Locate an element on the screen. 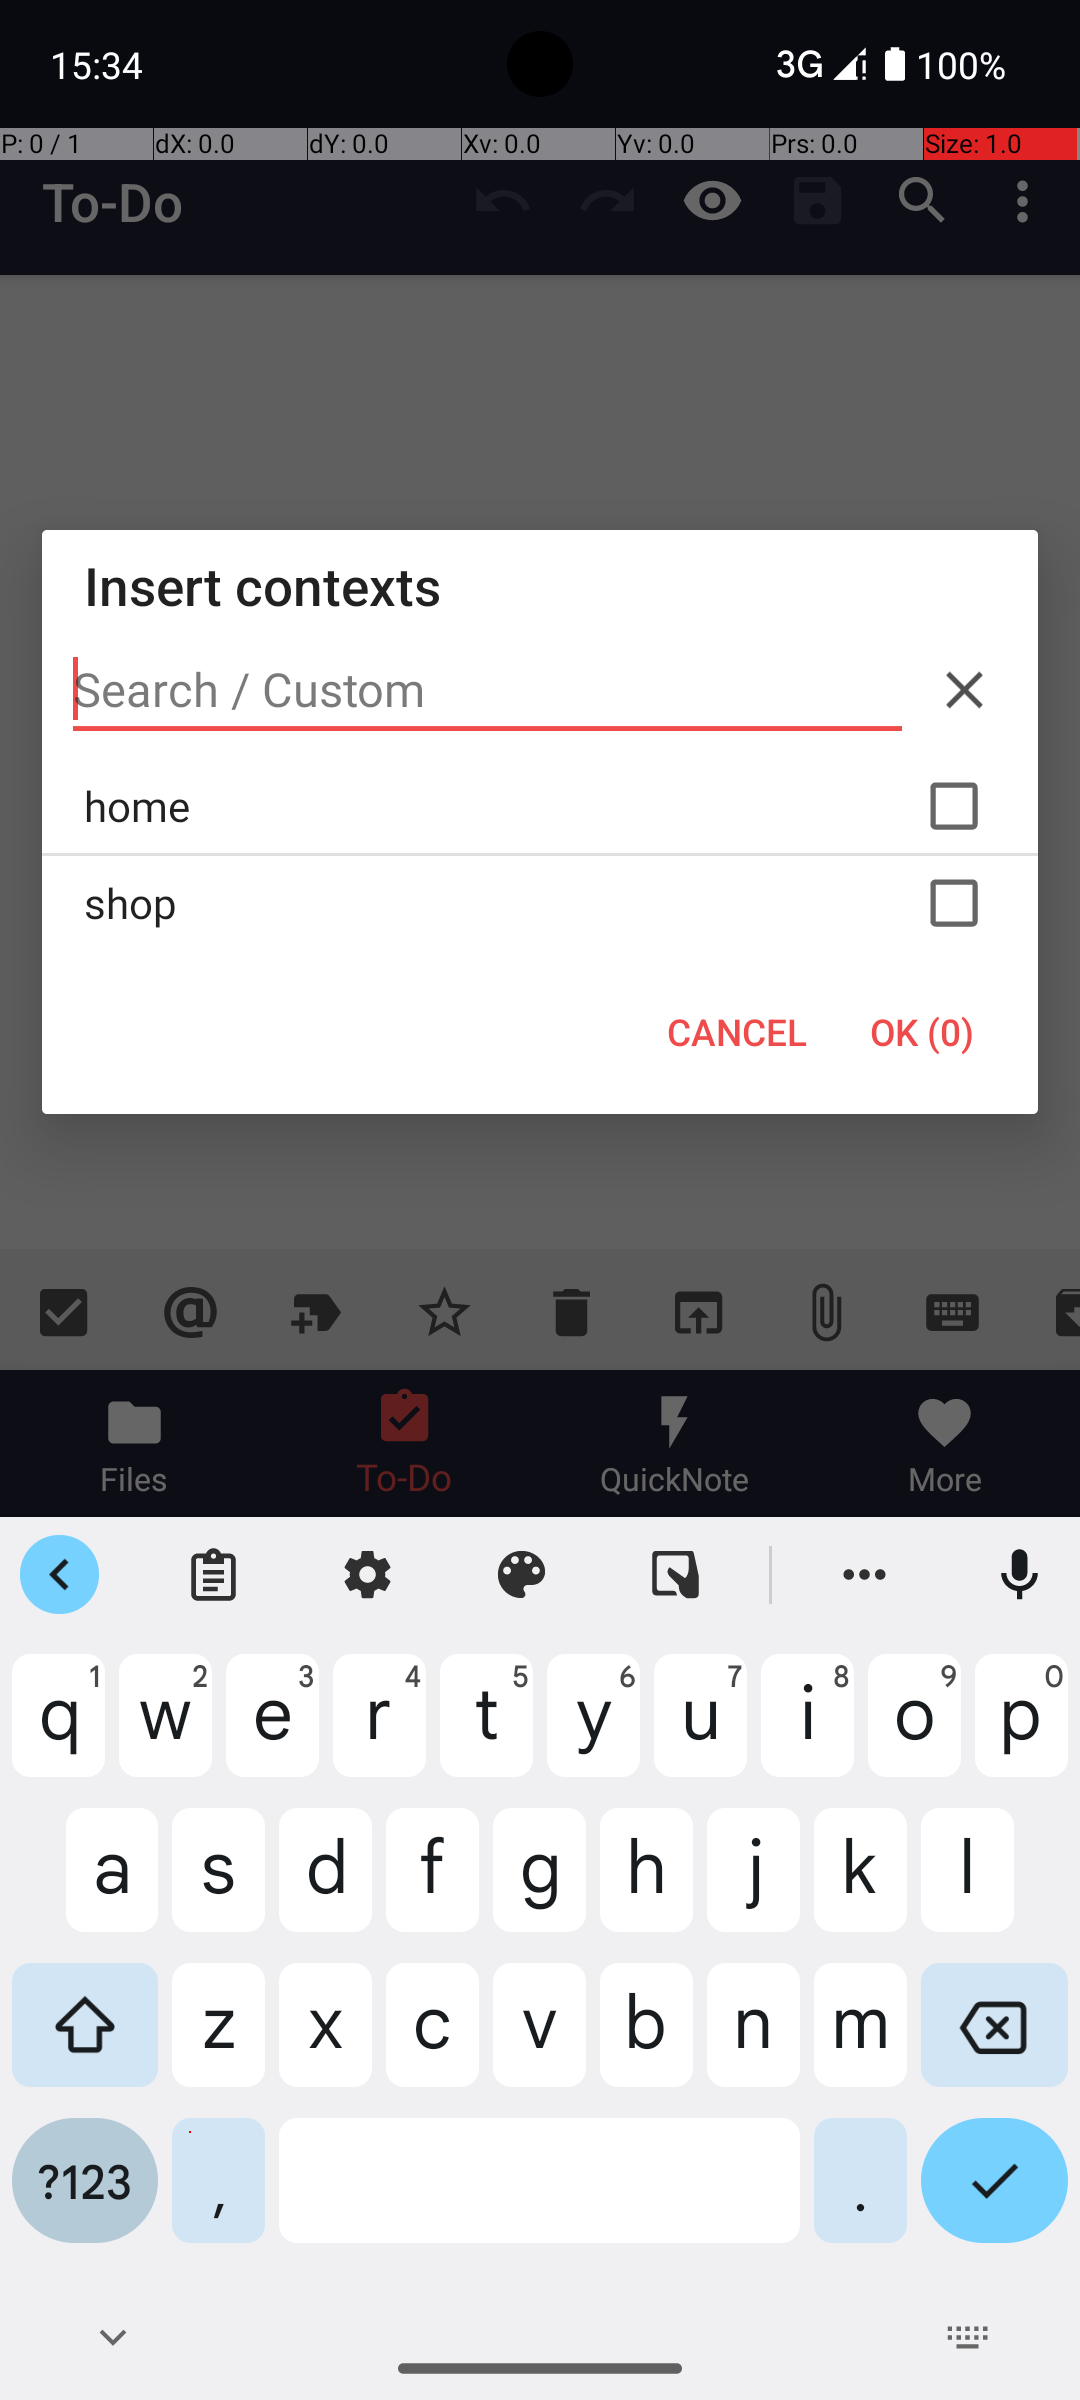 This screenshot has width=1080, height=2400. OK (0) is located at coordinates (922, 1032).